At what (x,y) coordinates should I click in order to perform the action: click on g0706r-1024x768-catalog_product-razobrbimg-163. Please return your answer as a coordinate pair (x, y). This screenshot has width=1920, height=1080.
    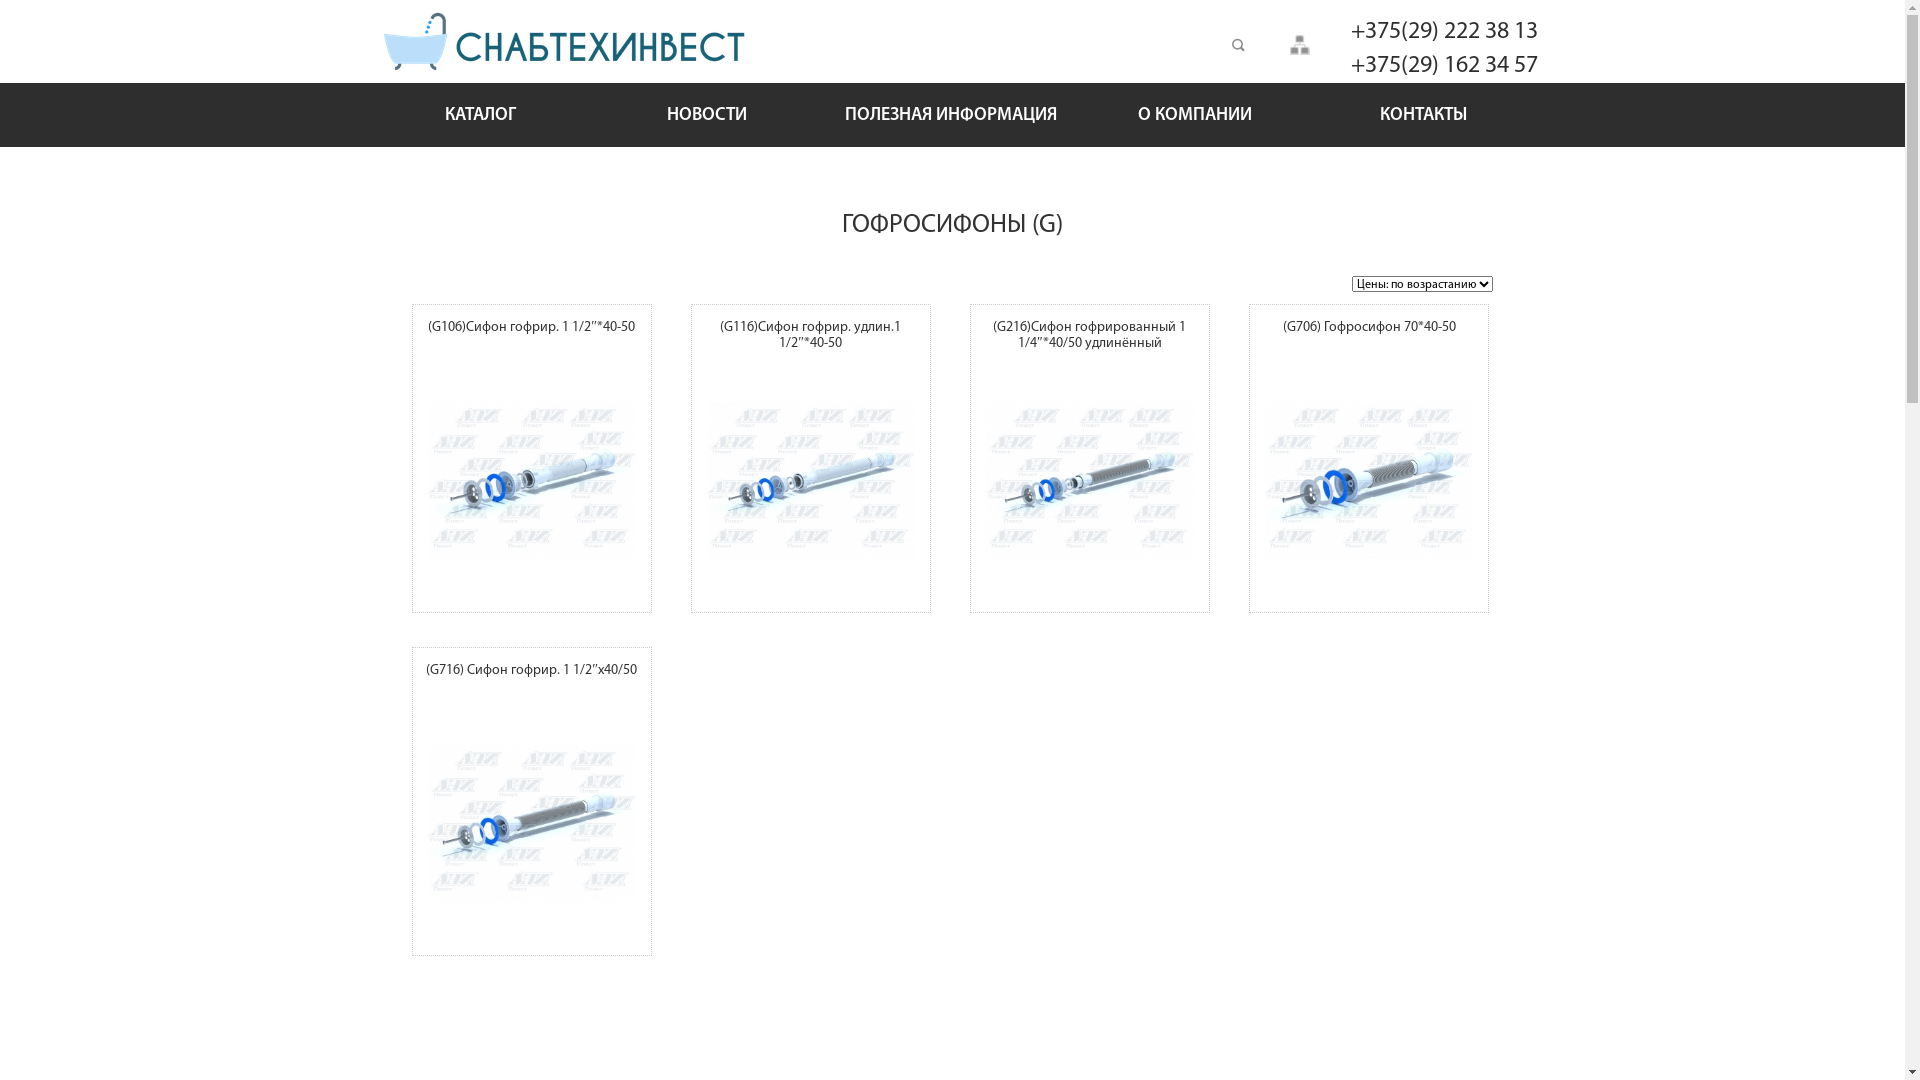
    Looking at the image, I should click on (1369, 481).